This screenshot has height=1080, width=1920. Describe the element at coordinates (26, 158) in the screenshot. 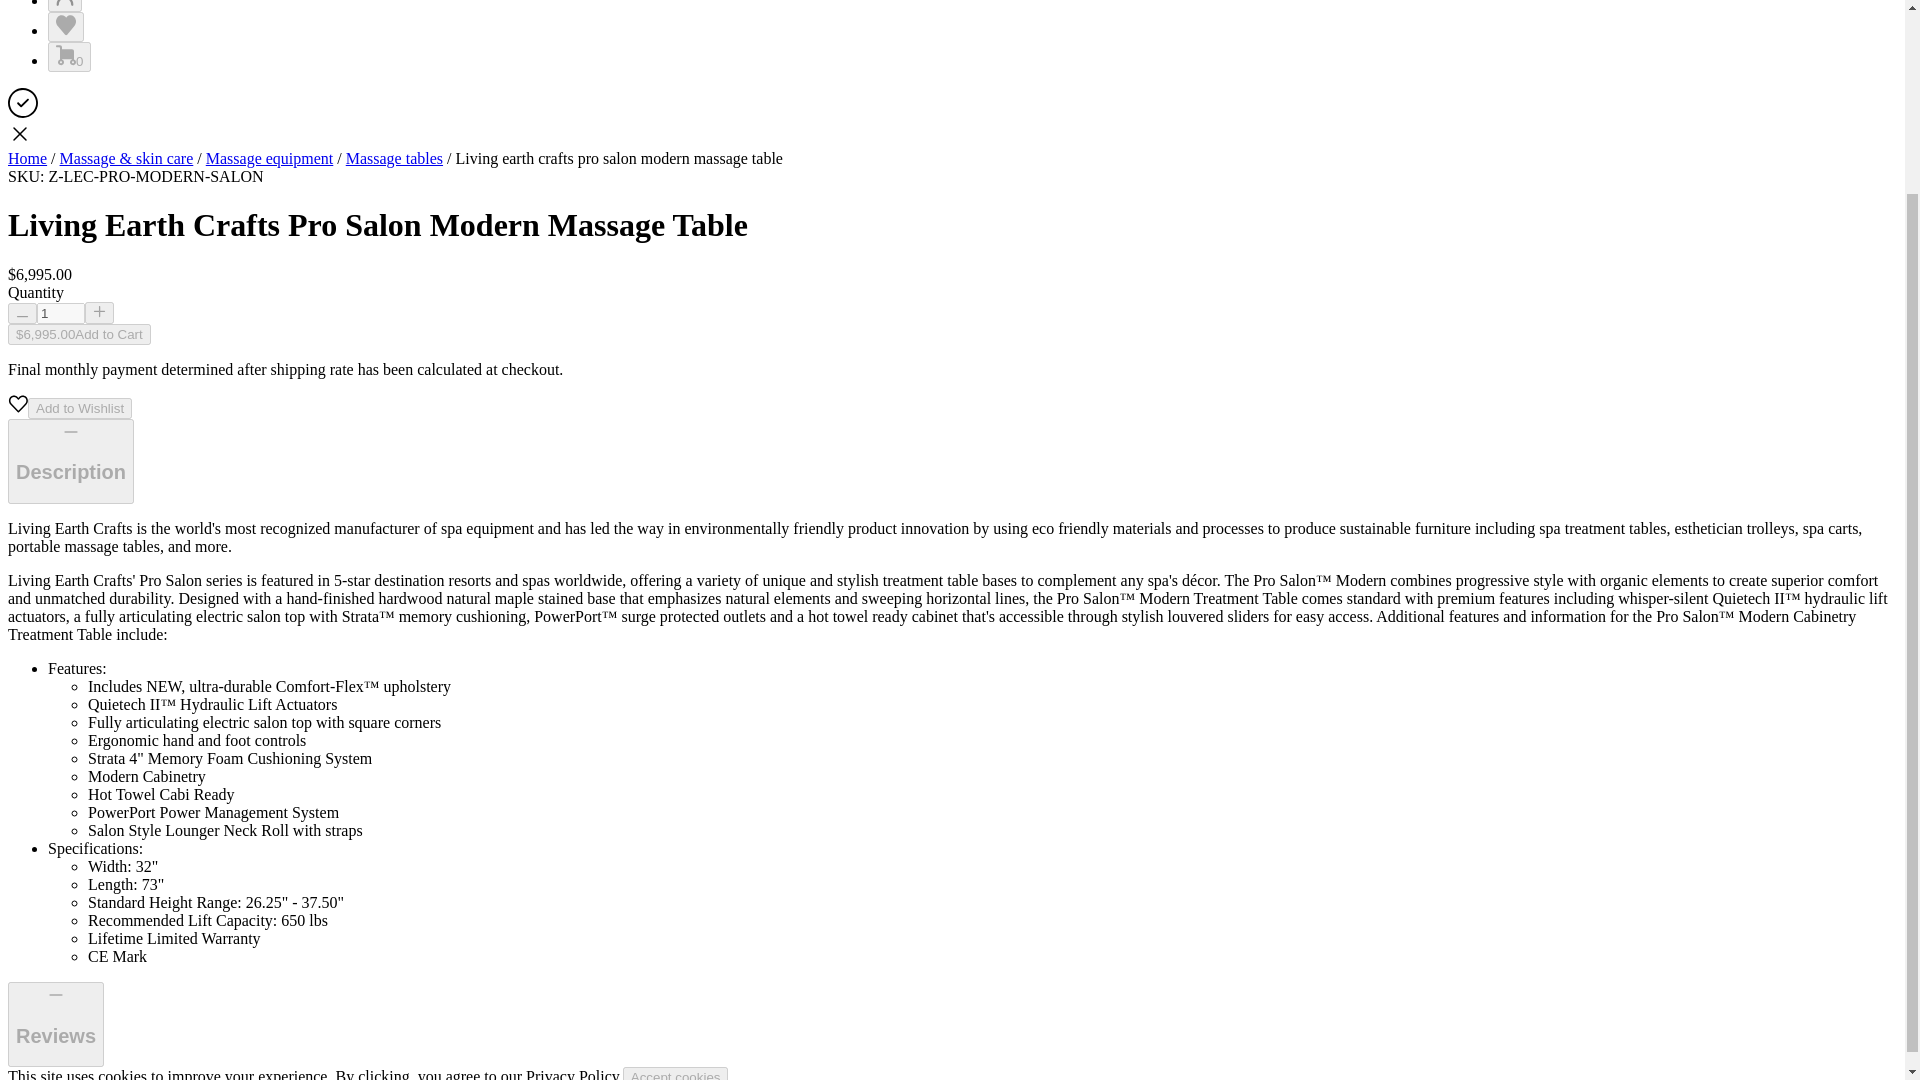

I see `Home` at that location.